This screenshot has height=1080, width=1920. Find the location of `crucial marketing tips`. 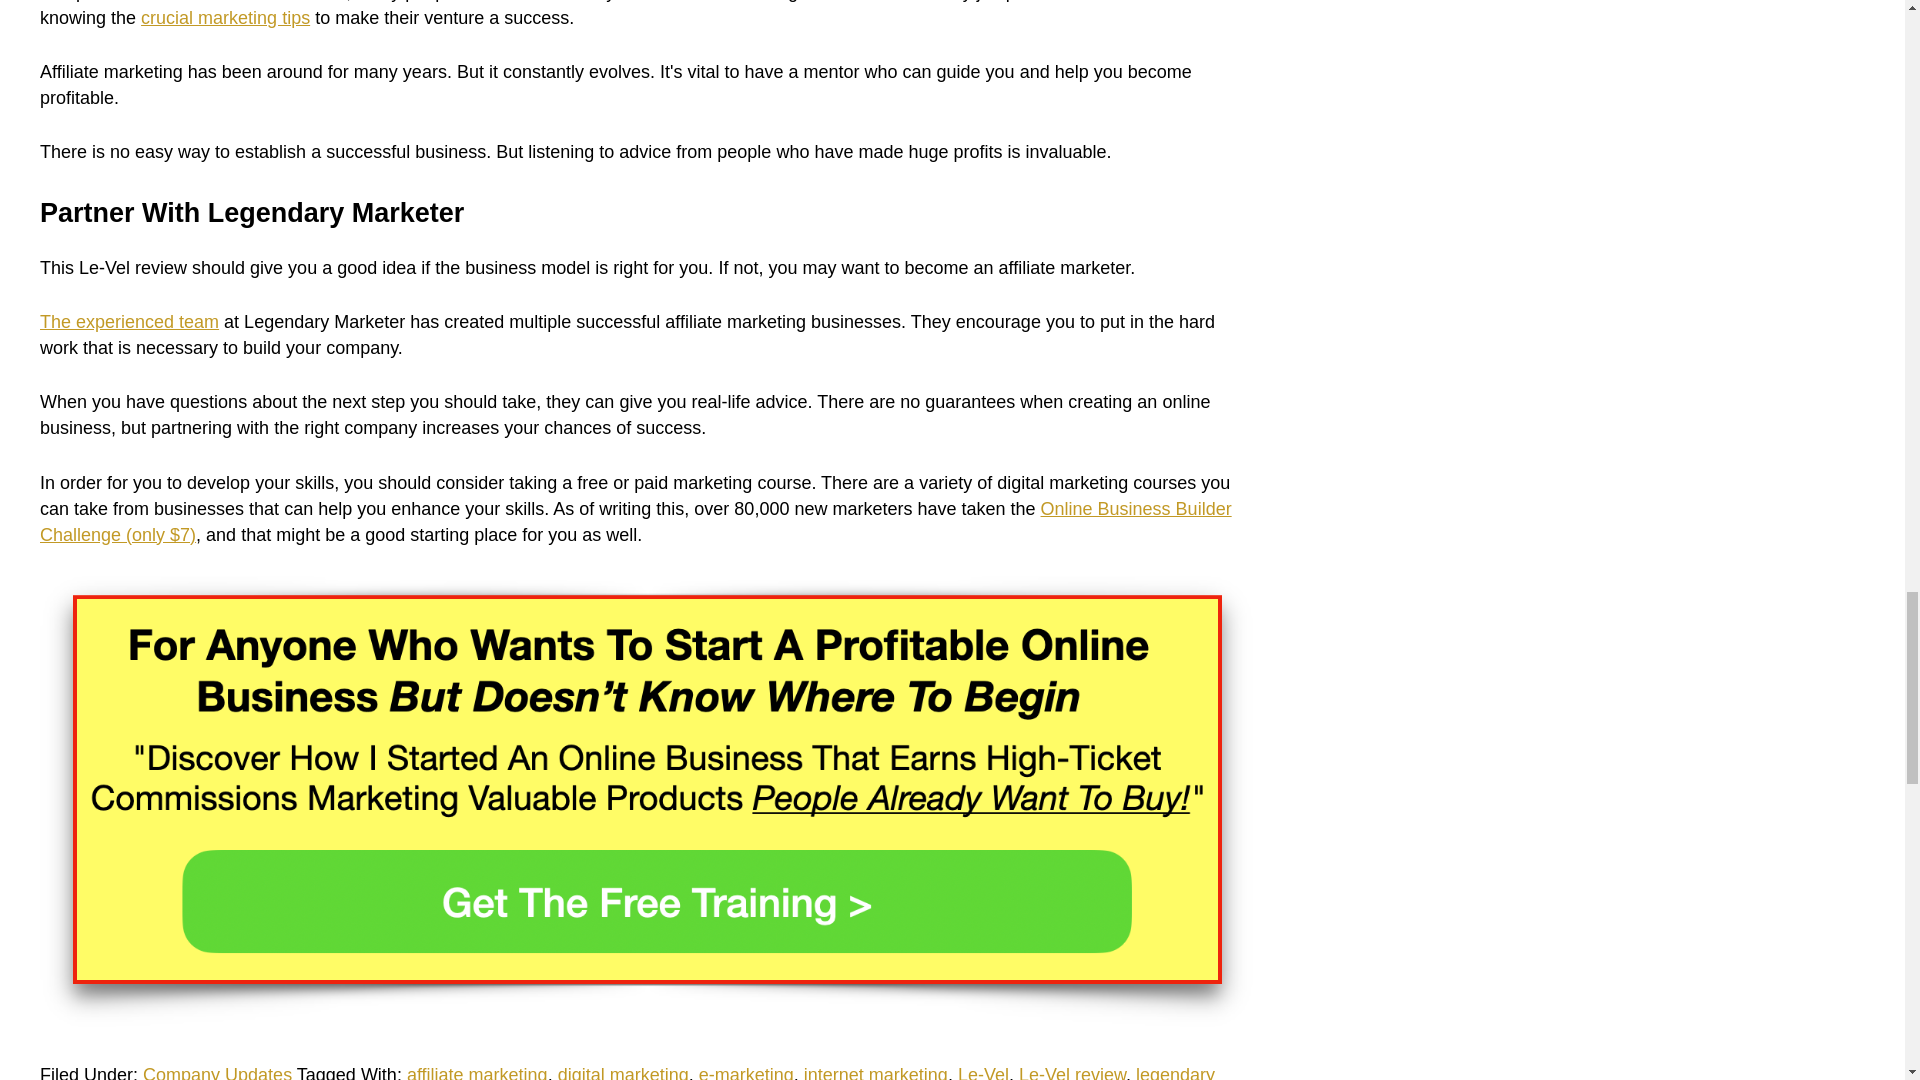

crucial marketing tips is located at coordinates (224, 18).